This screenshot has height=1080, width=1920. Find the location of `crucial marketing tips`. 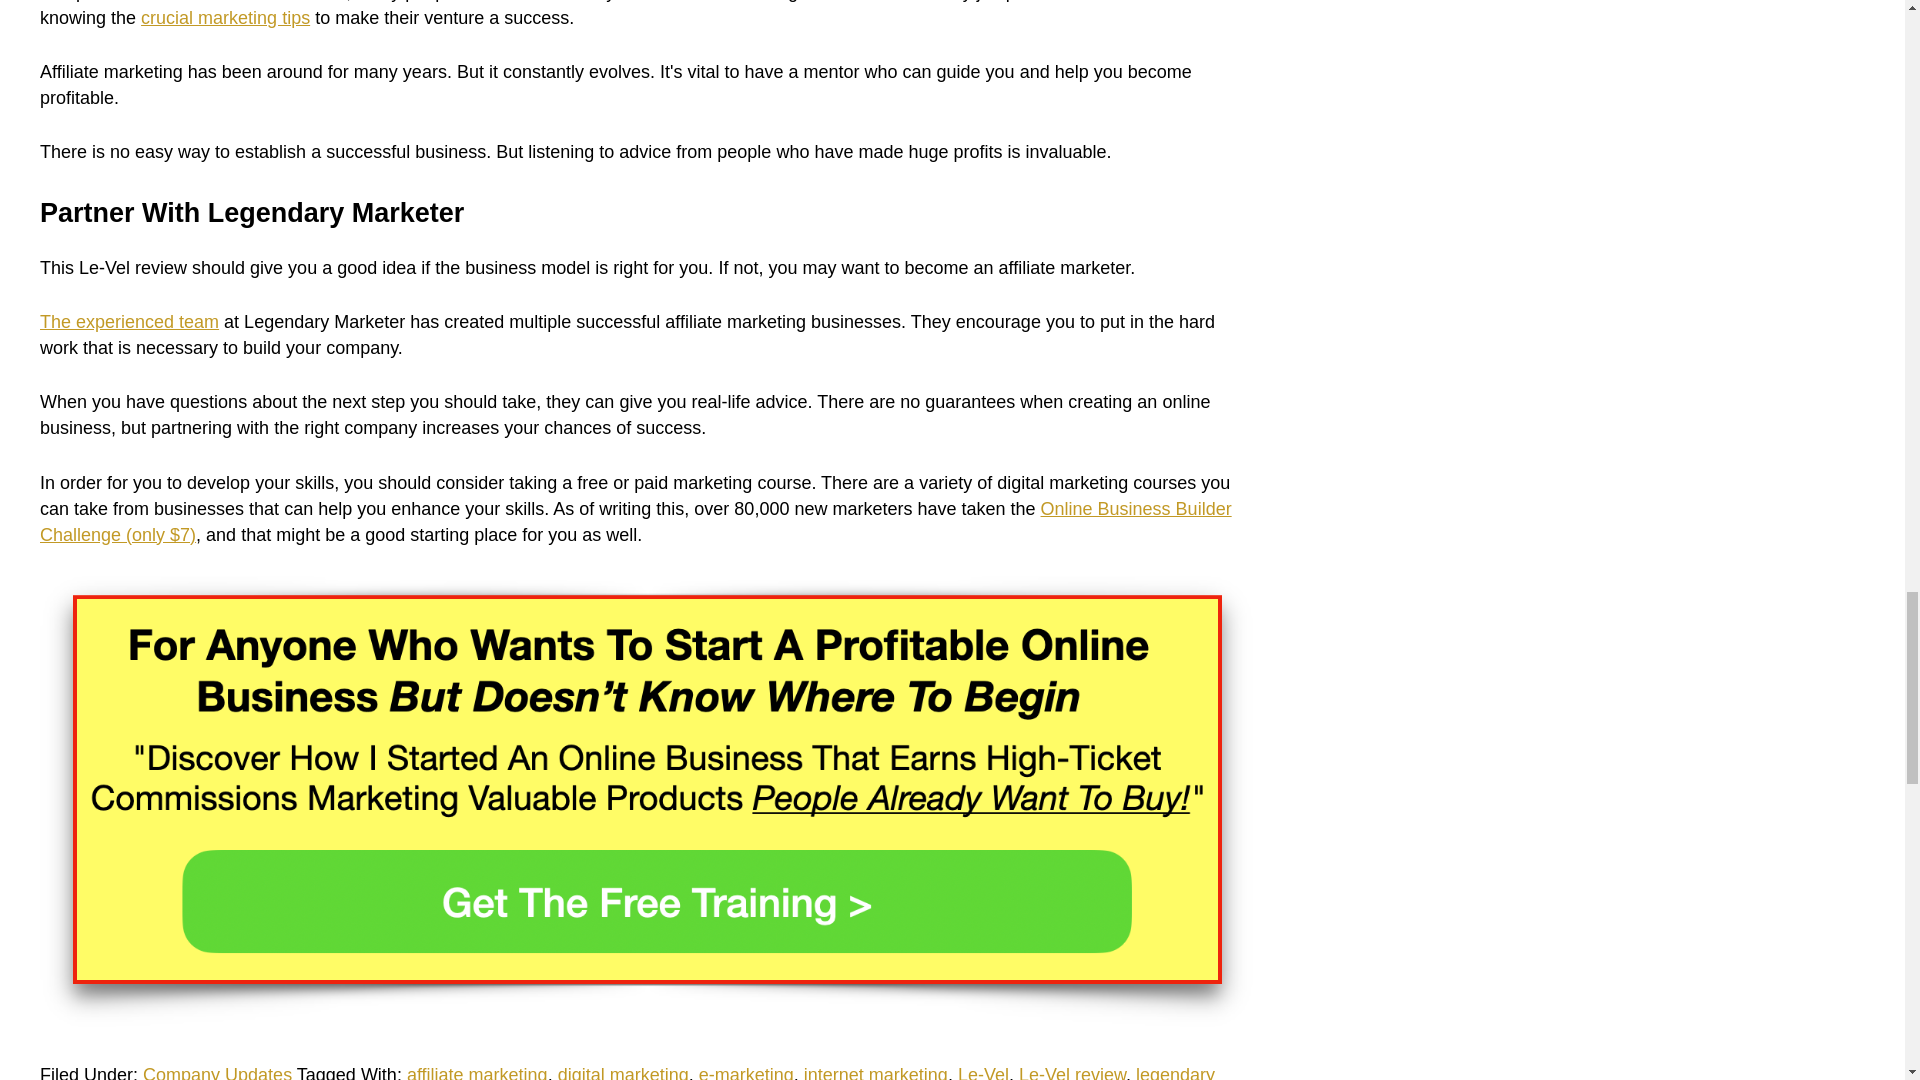

crucial marketing tips is located at coordinates (224, 18).